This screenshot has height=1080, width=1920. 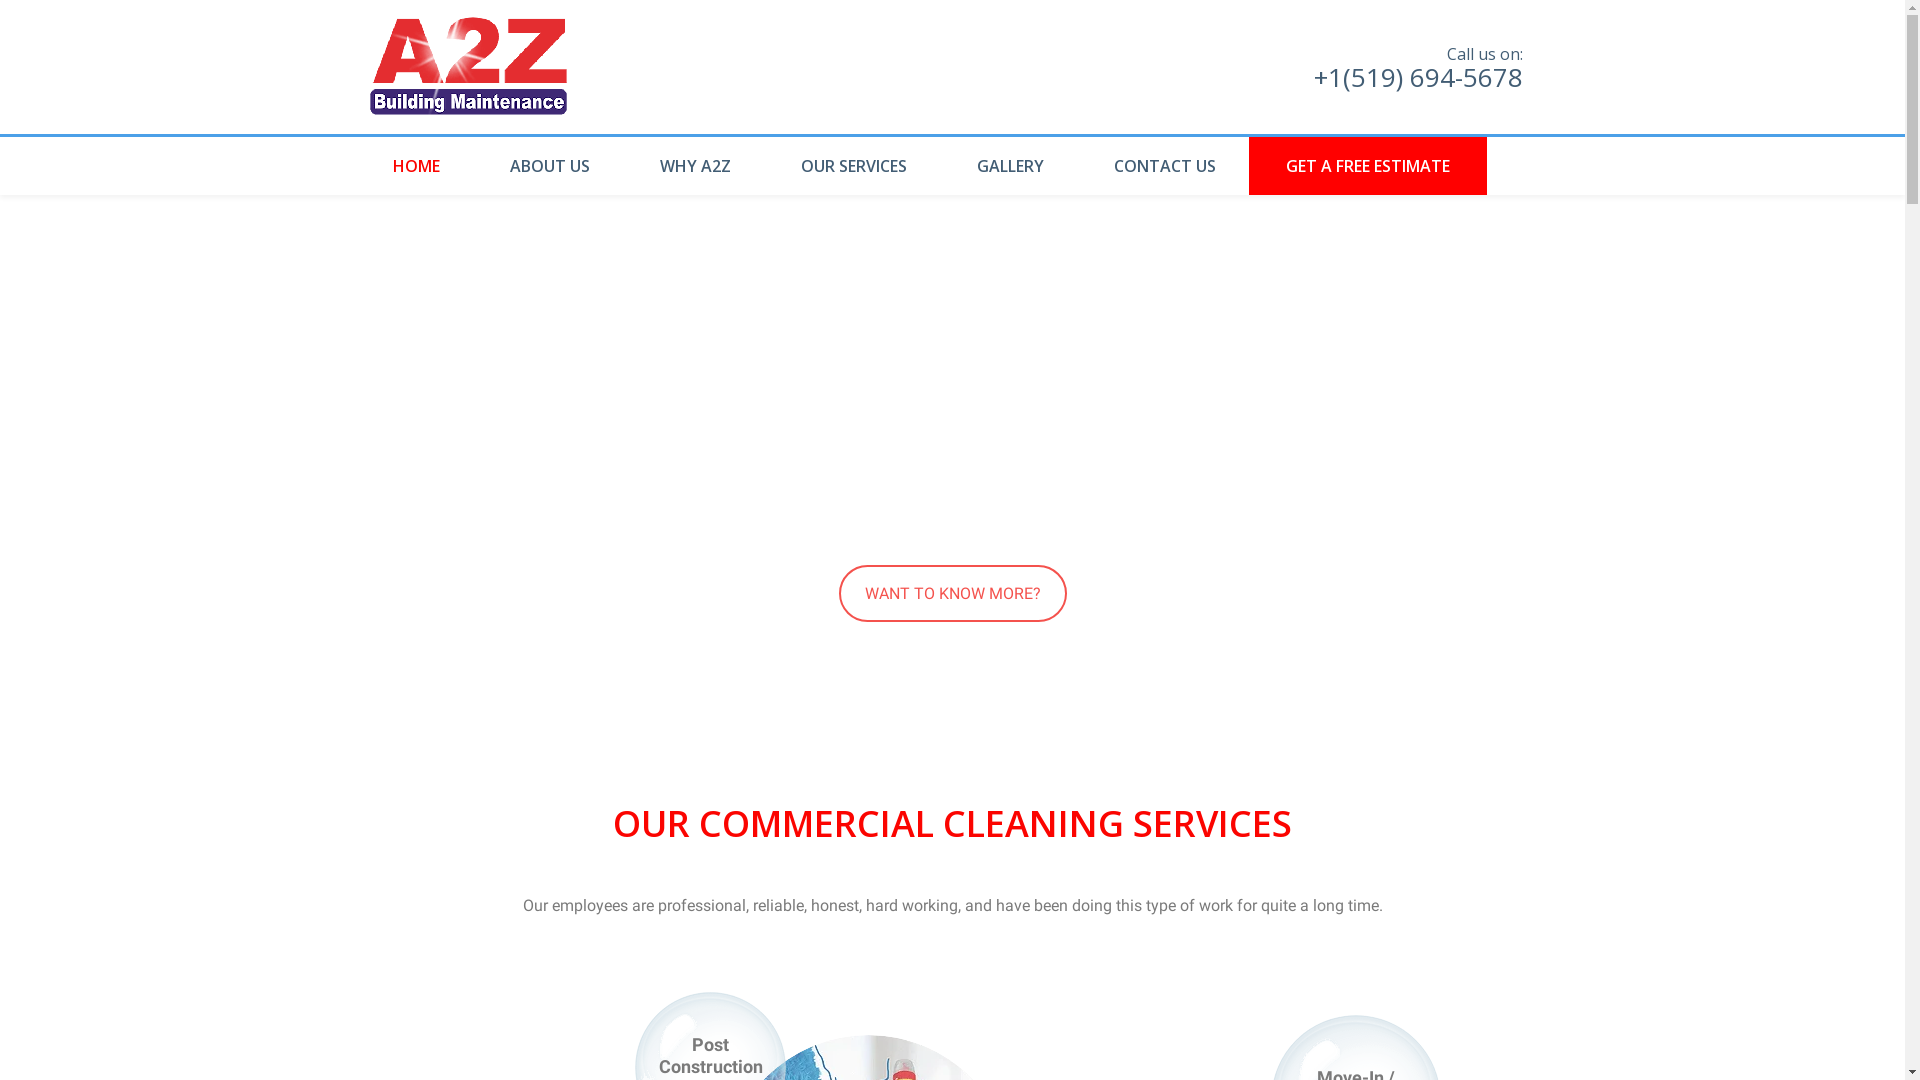 I want to click on GALLERY, so click(x=1010, y=166).